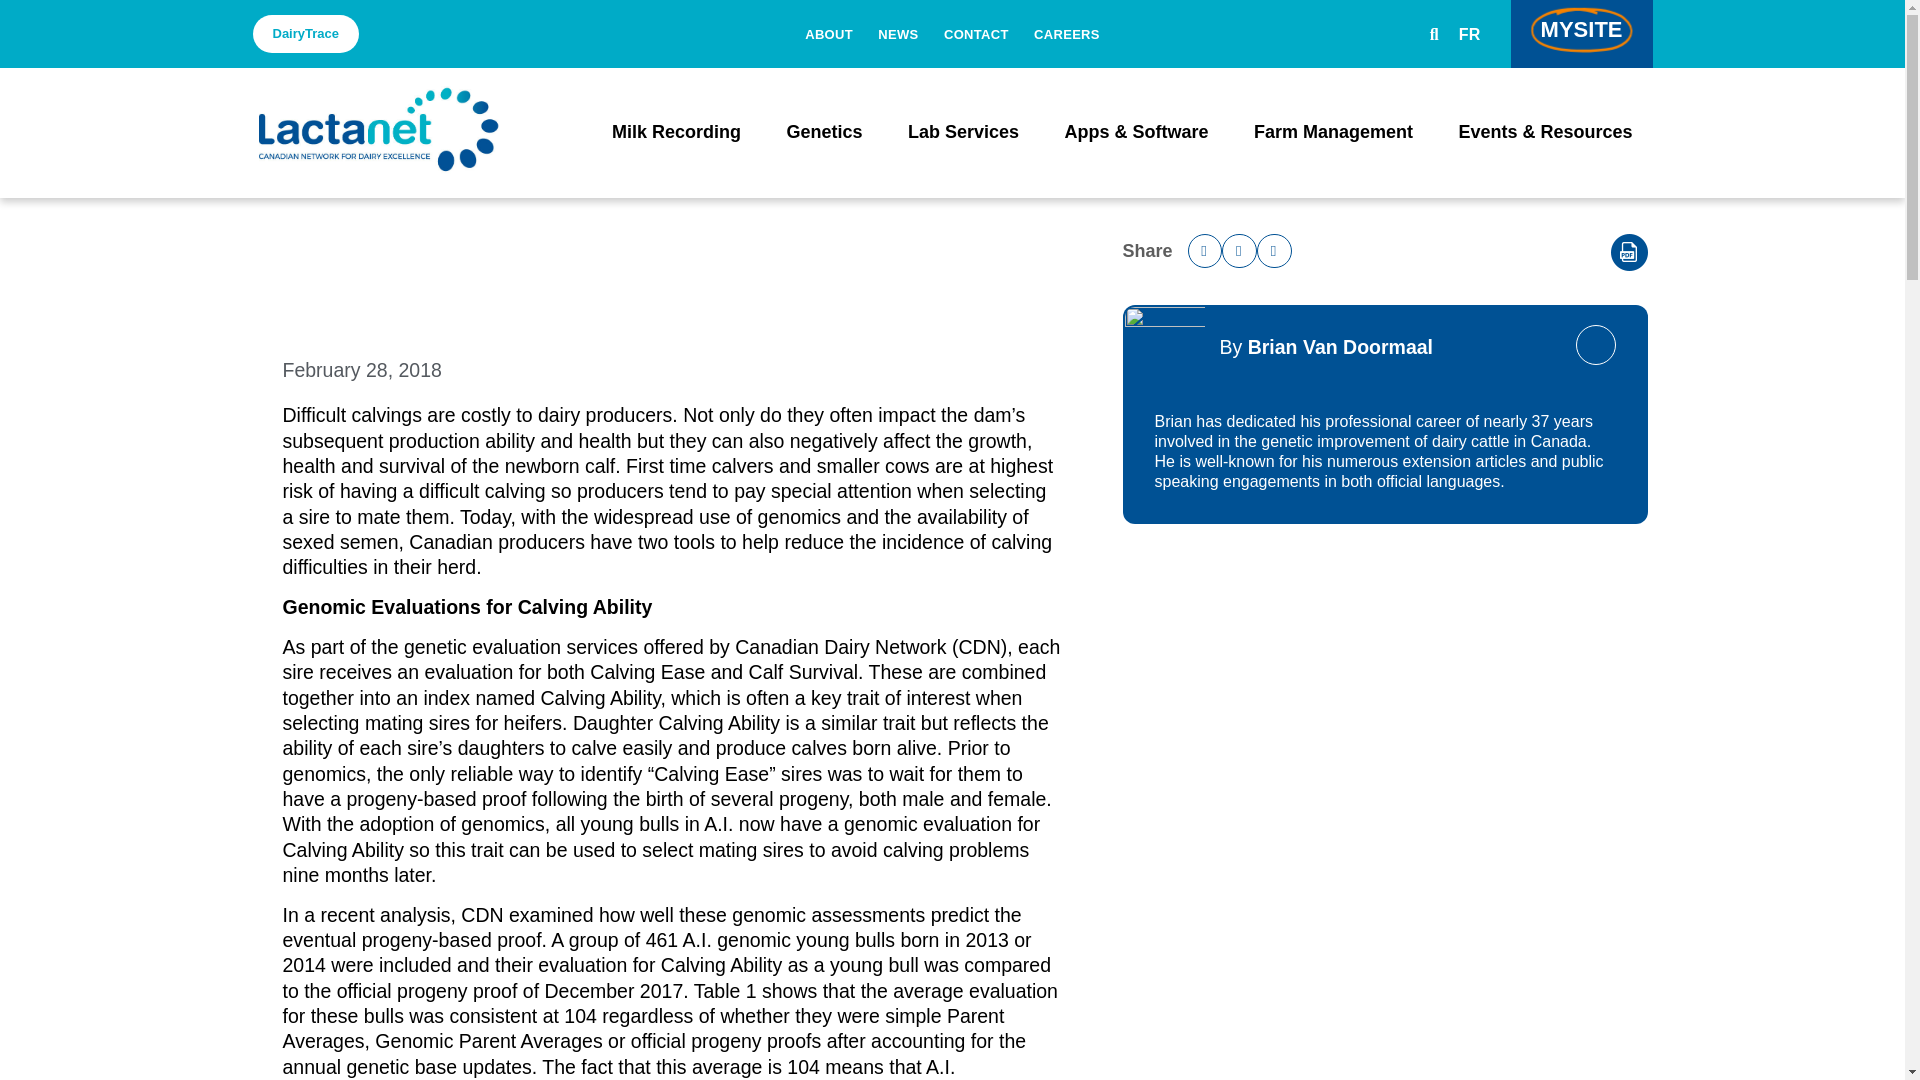 The width and height of the screenshot is (1920, 1080). What do you see at coordinates (1067, 34) in the screenshot?
I see `CAREERS` at bounding box center [1067, 34].